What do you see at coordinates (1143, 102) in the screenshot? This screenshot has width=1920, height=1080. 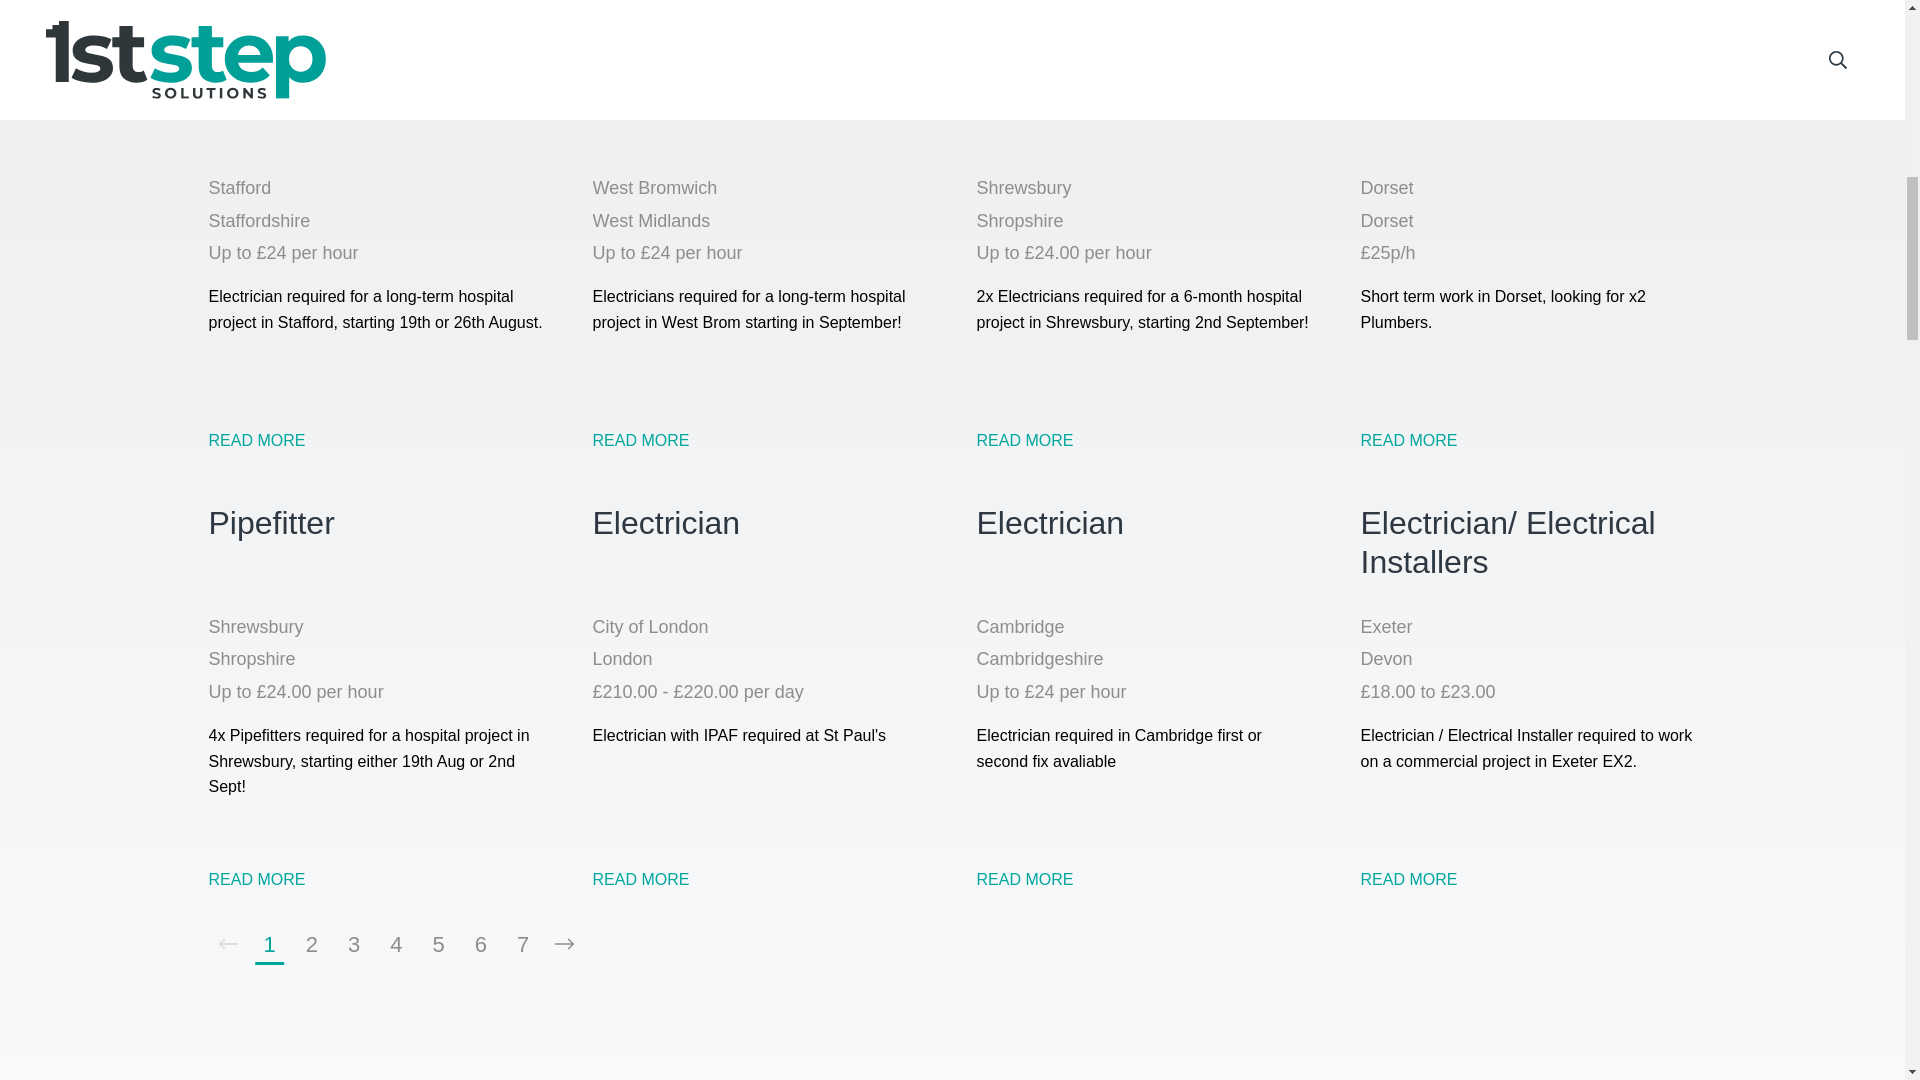 I see `Electrician` at bounding box center [1143, 102].